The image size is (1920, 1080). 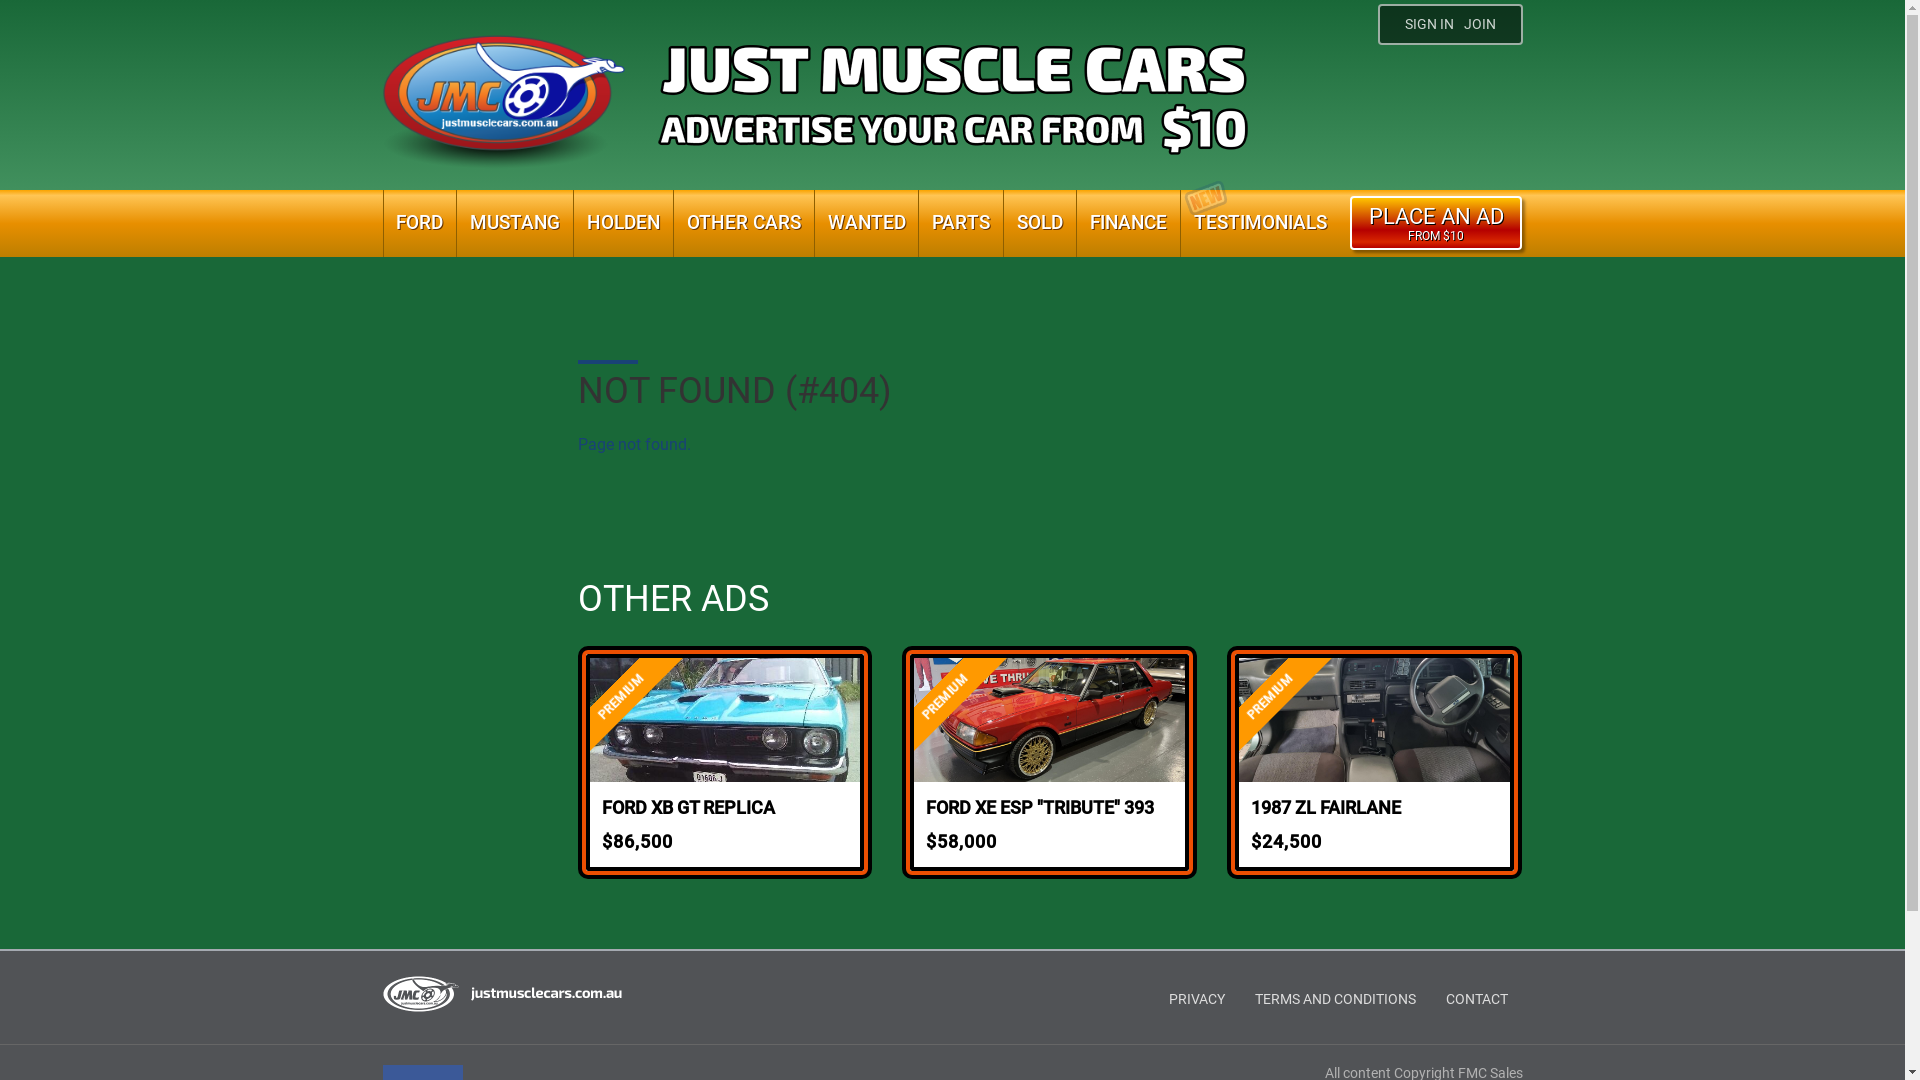 What do you see at coordinates (515, 224) in the screenshot?
I see `MUSTANG` at bounding box center [515, 224].